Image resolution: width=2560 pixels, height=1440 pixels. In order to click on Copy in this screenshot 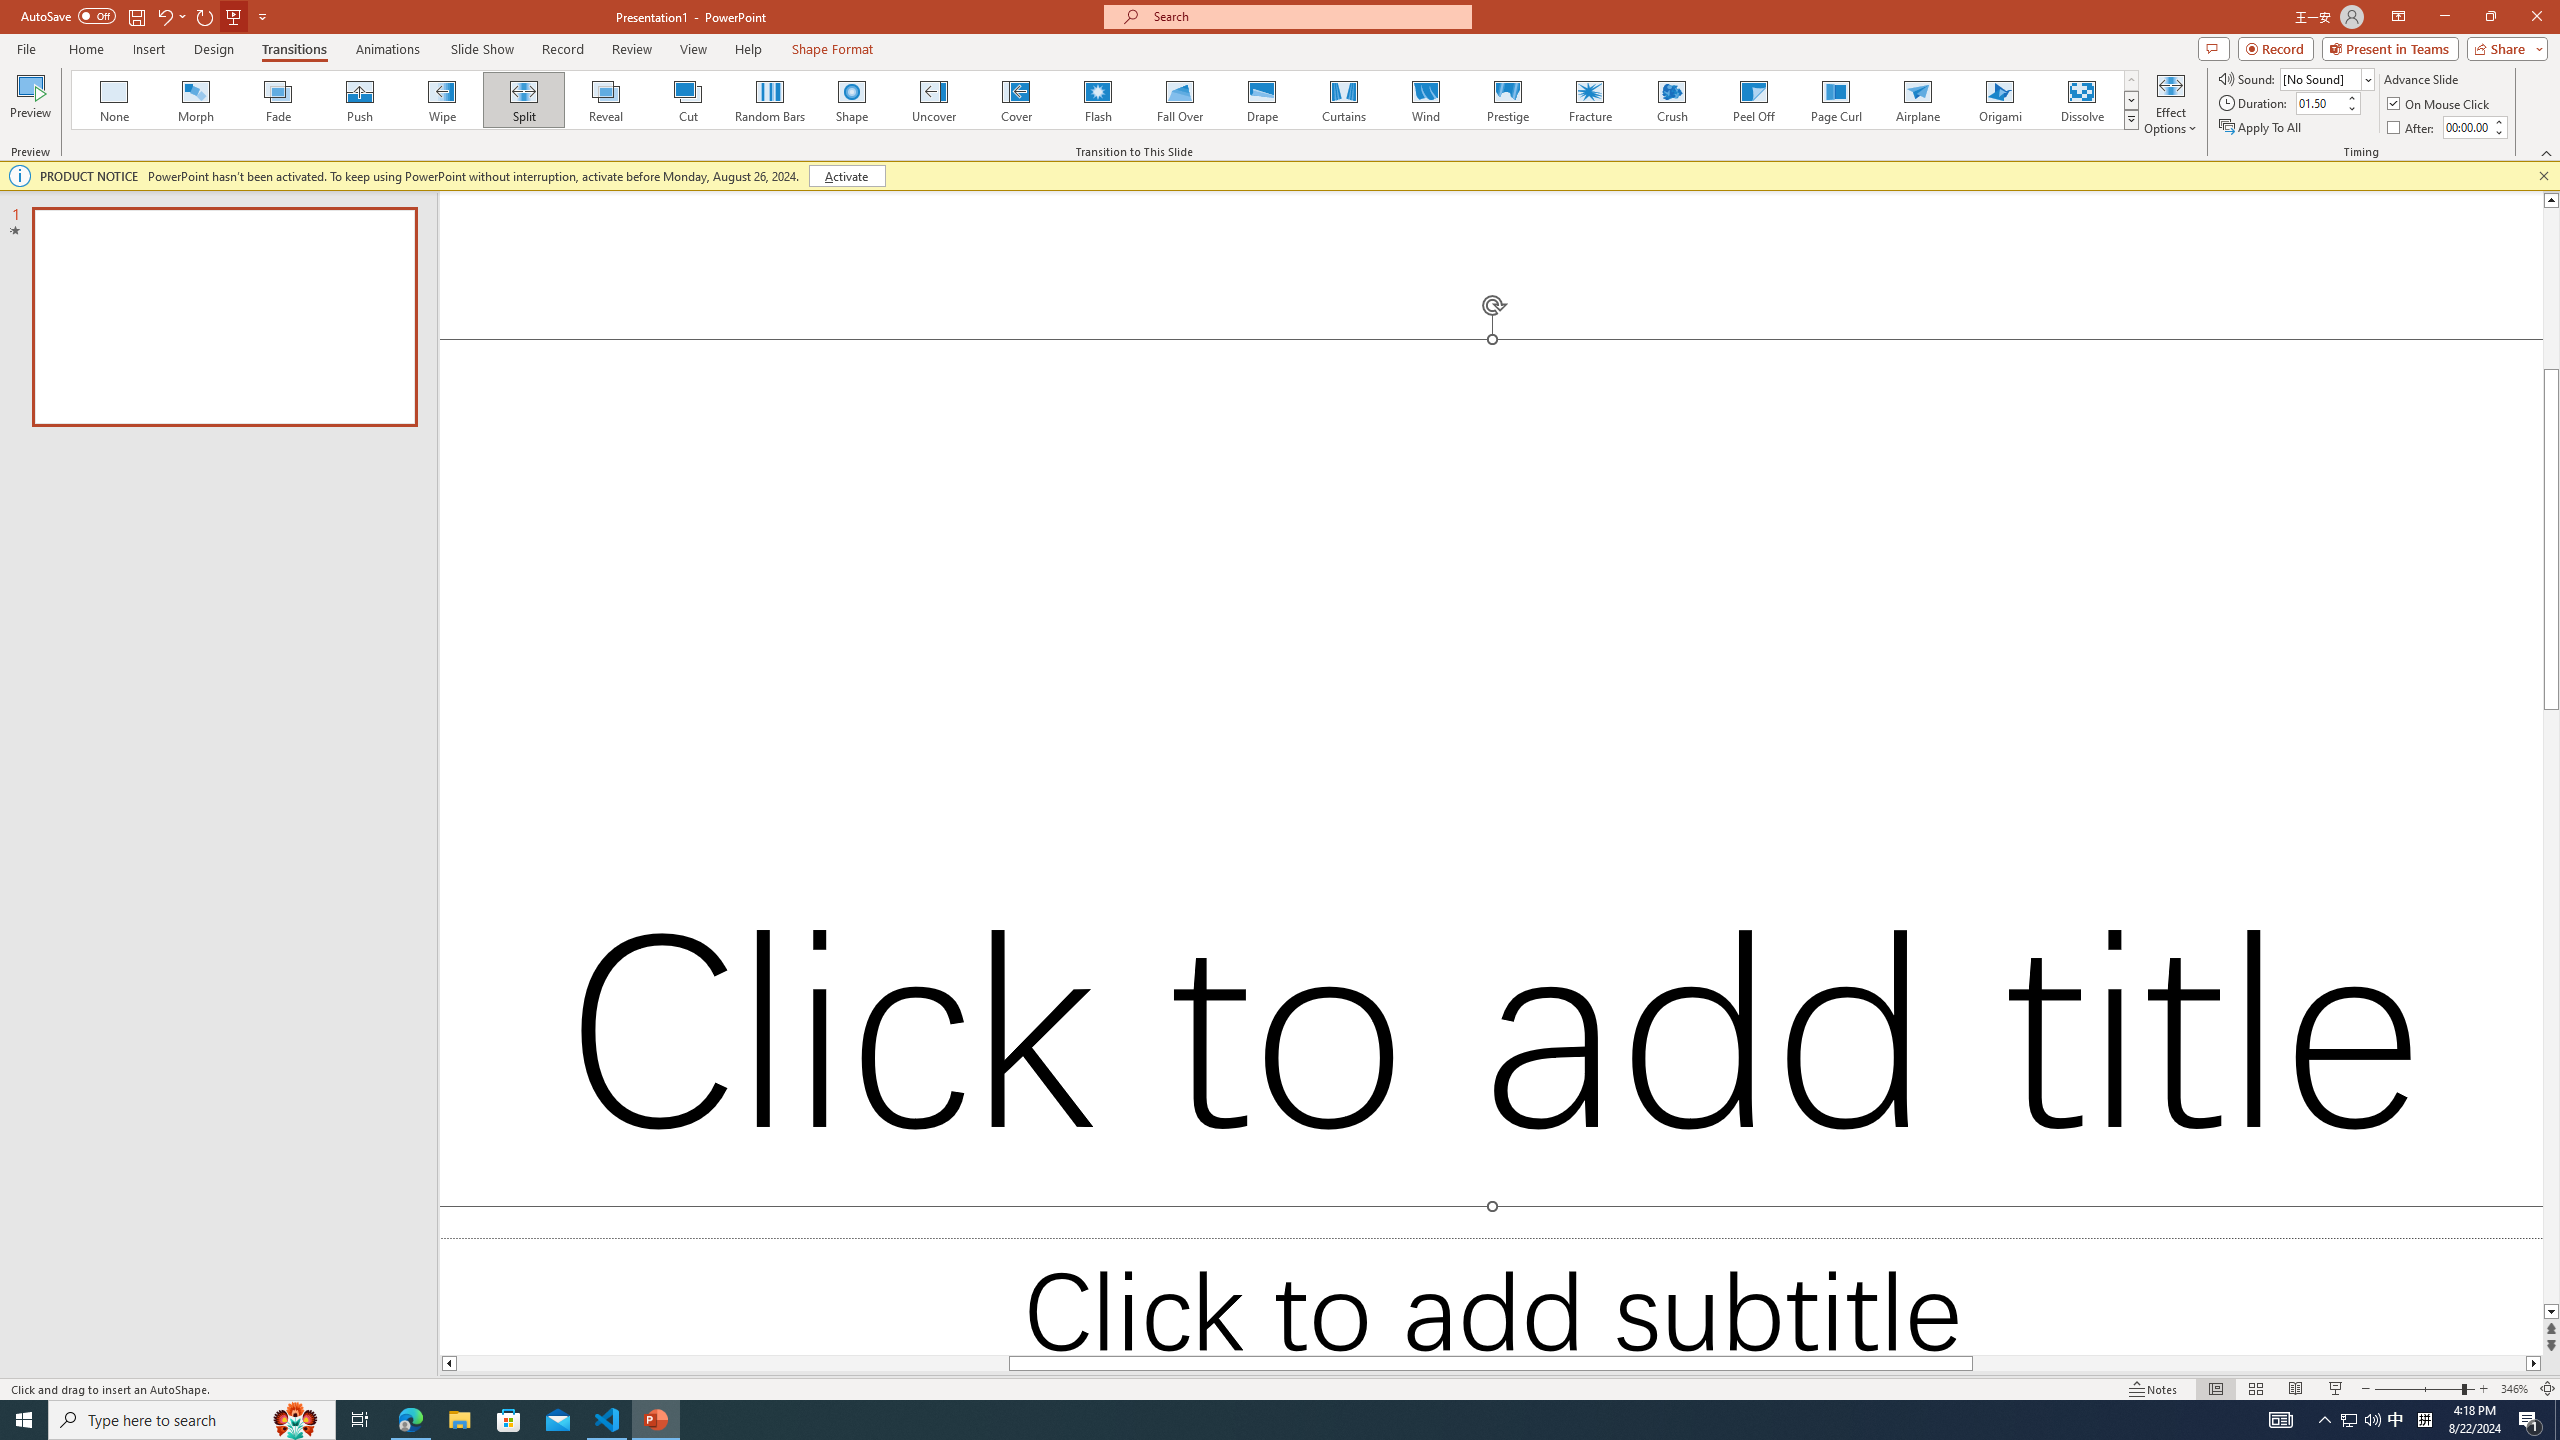, I will do `click(112, 162)`.